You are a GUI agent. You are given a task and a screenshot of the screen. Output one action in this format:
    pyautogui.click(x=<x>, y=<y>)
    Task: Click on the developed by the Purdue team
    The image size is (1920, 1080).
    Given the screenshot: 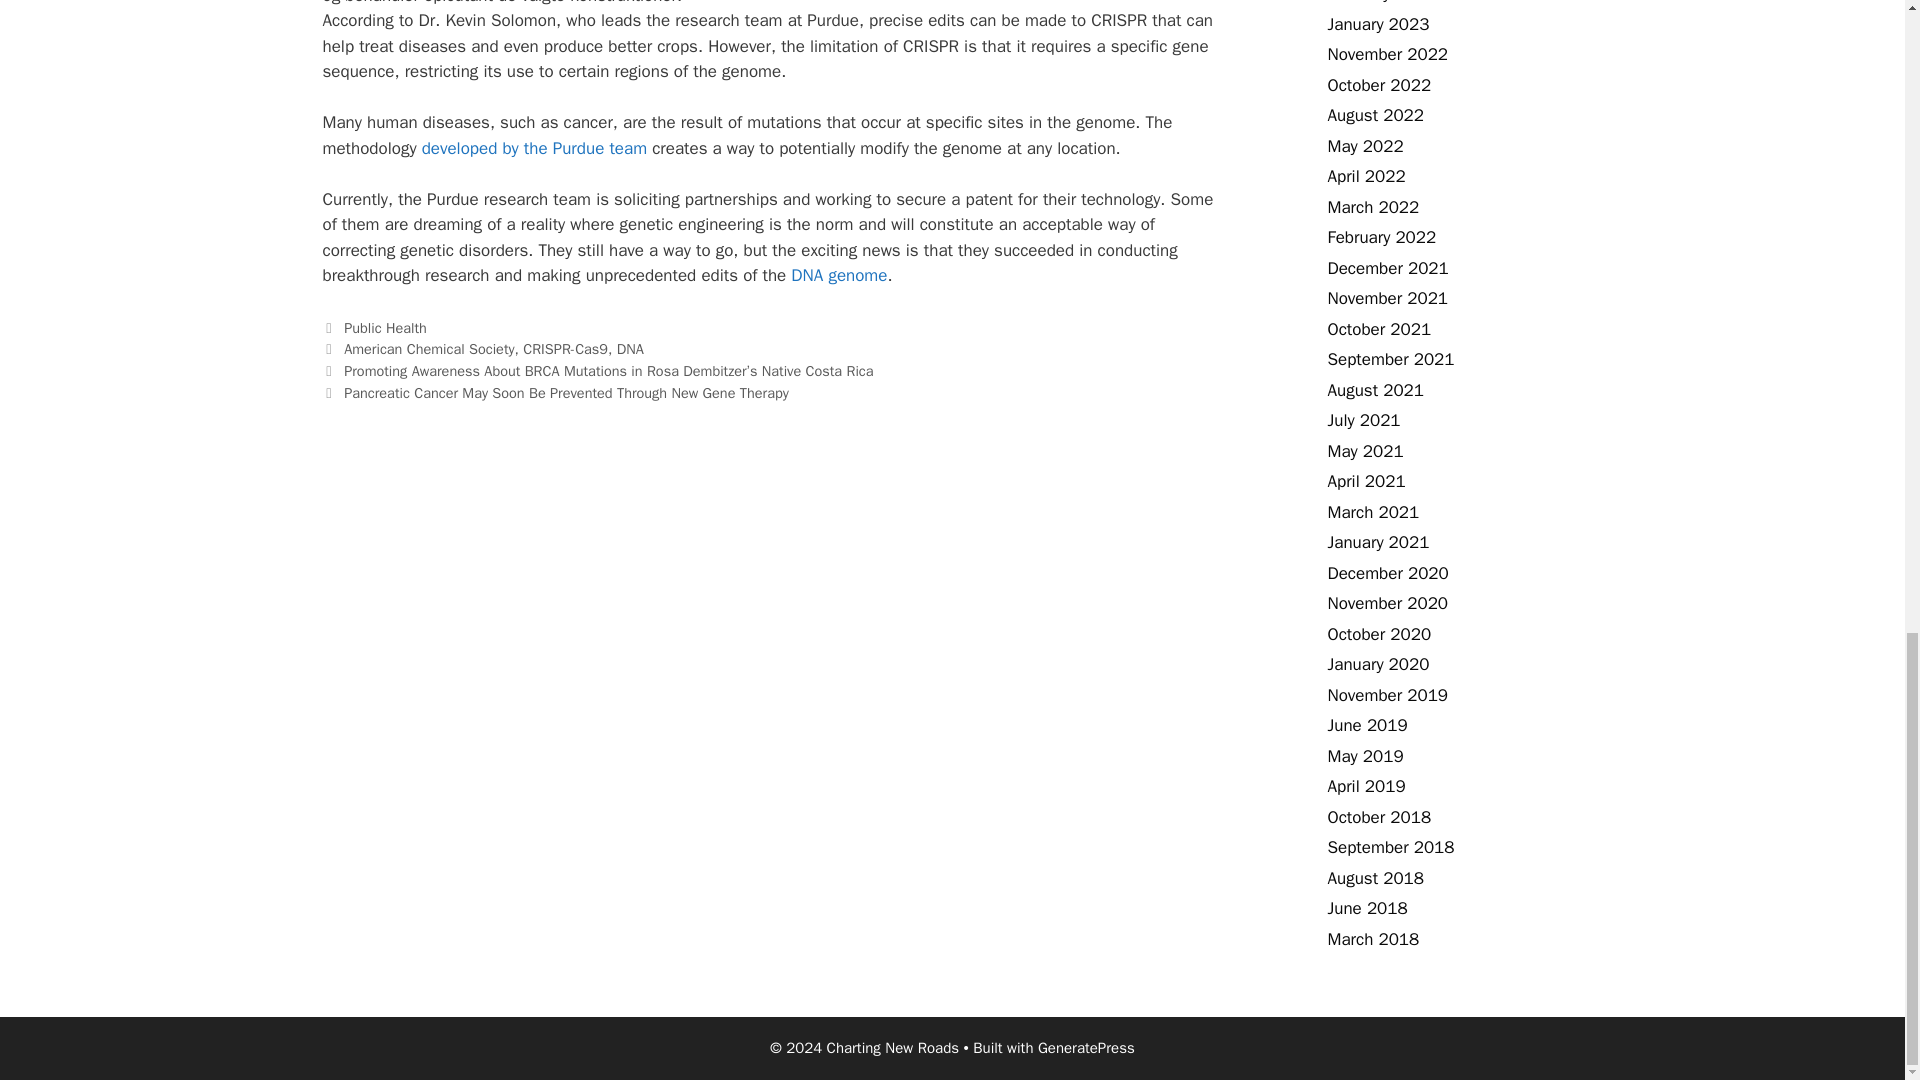 What is the action you would take?
    pyautogui.click(x=534, y=148)
    